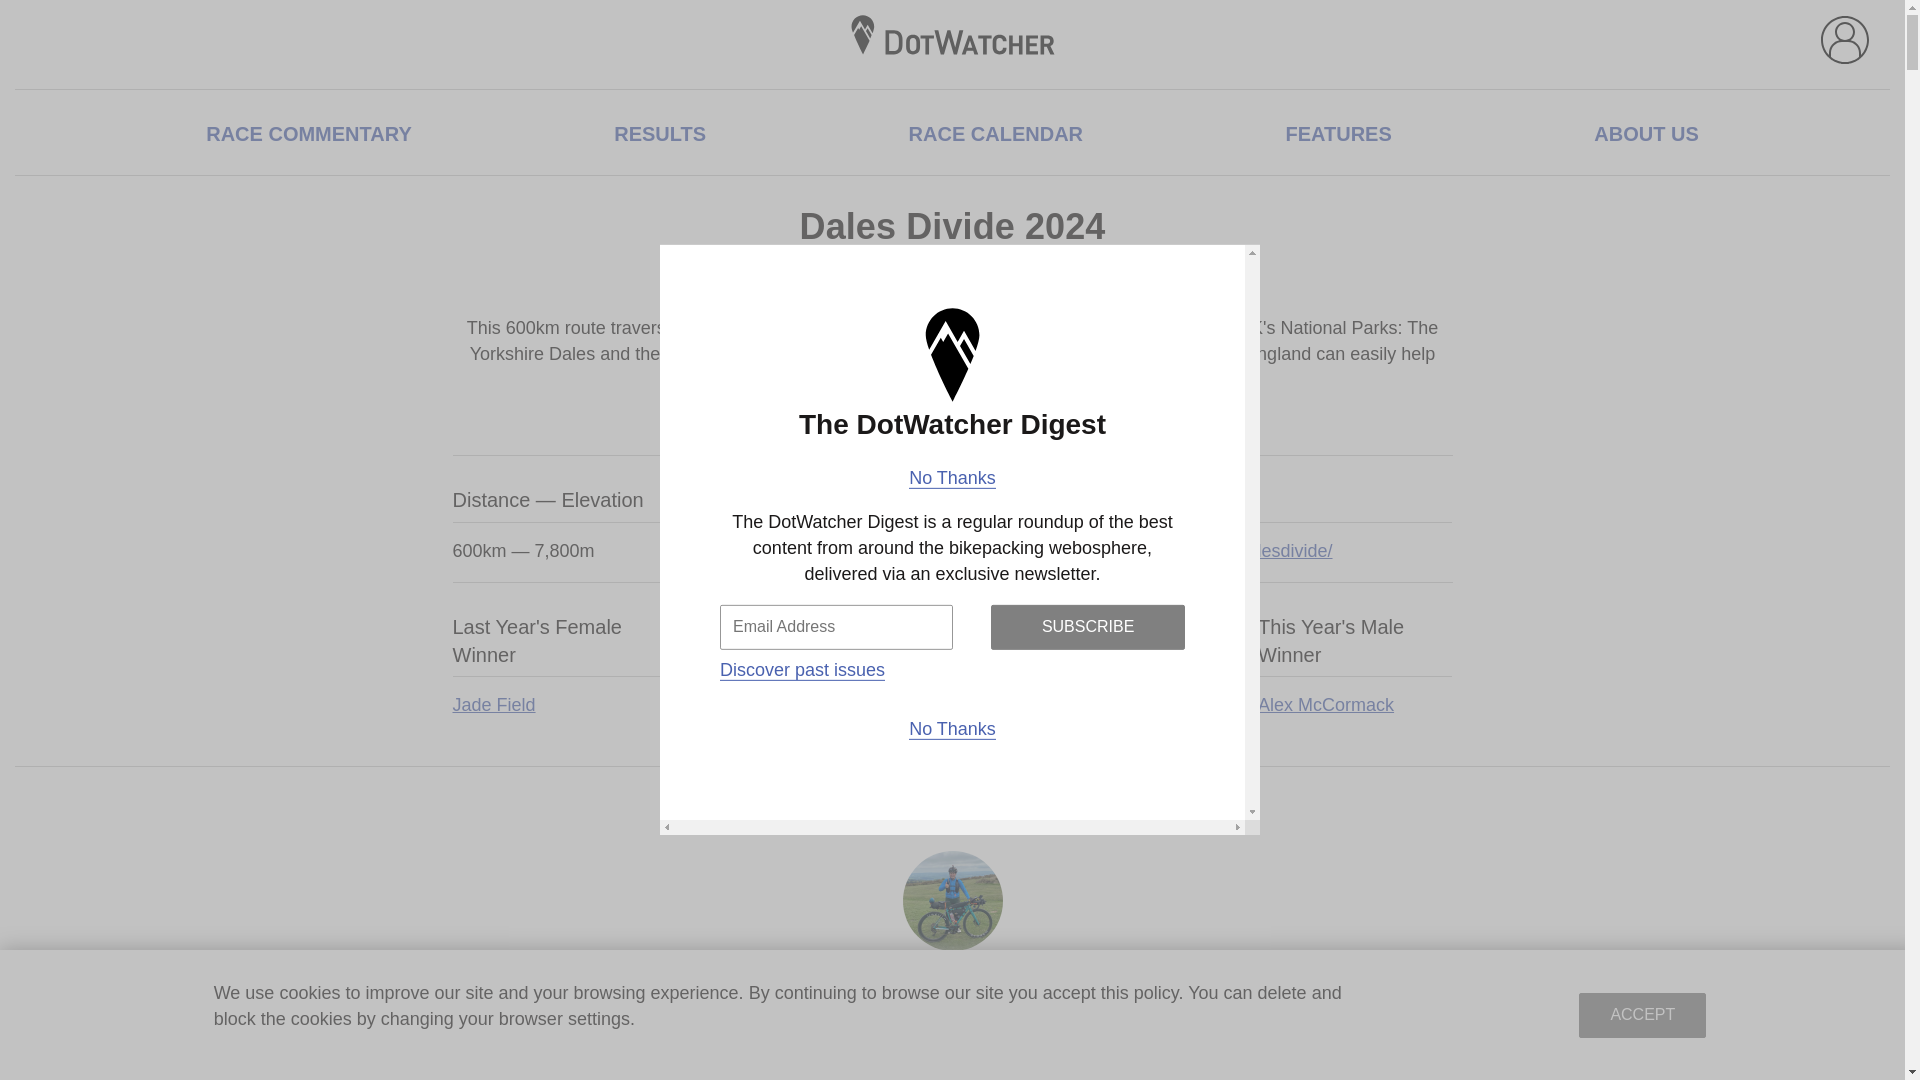 This screenshot has width=1920, height=1080. I want to click on Jade Field, so click(1090, 705).